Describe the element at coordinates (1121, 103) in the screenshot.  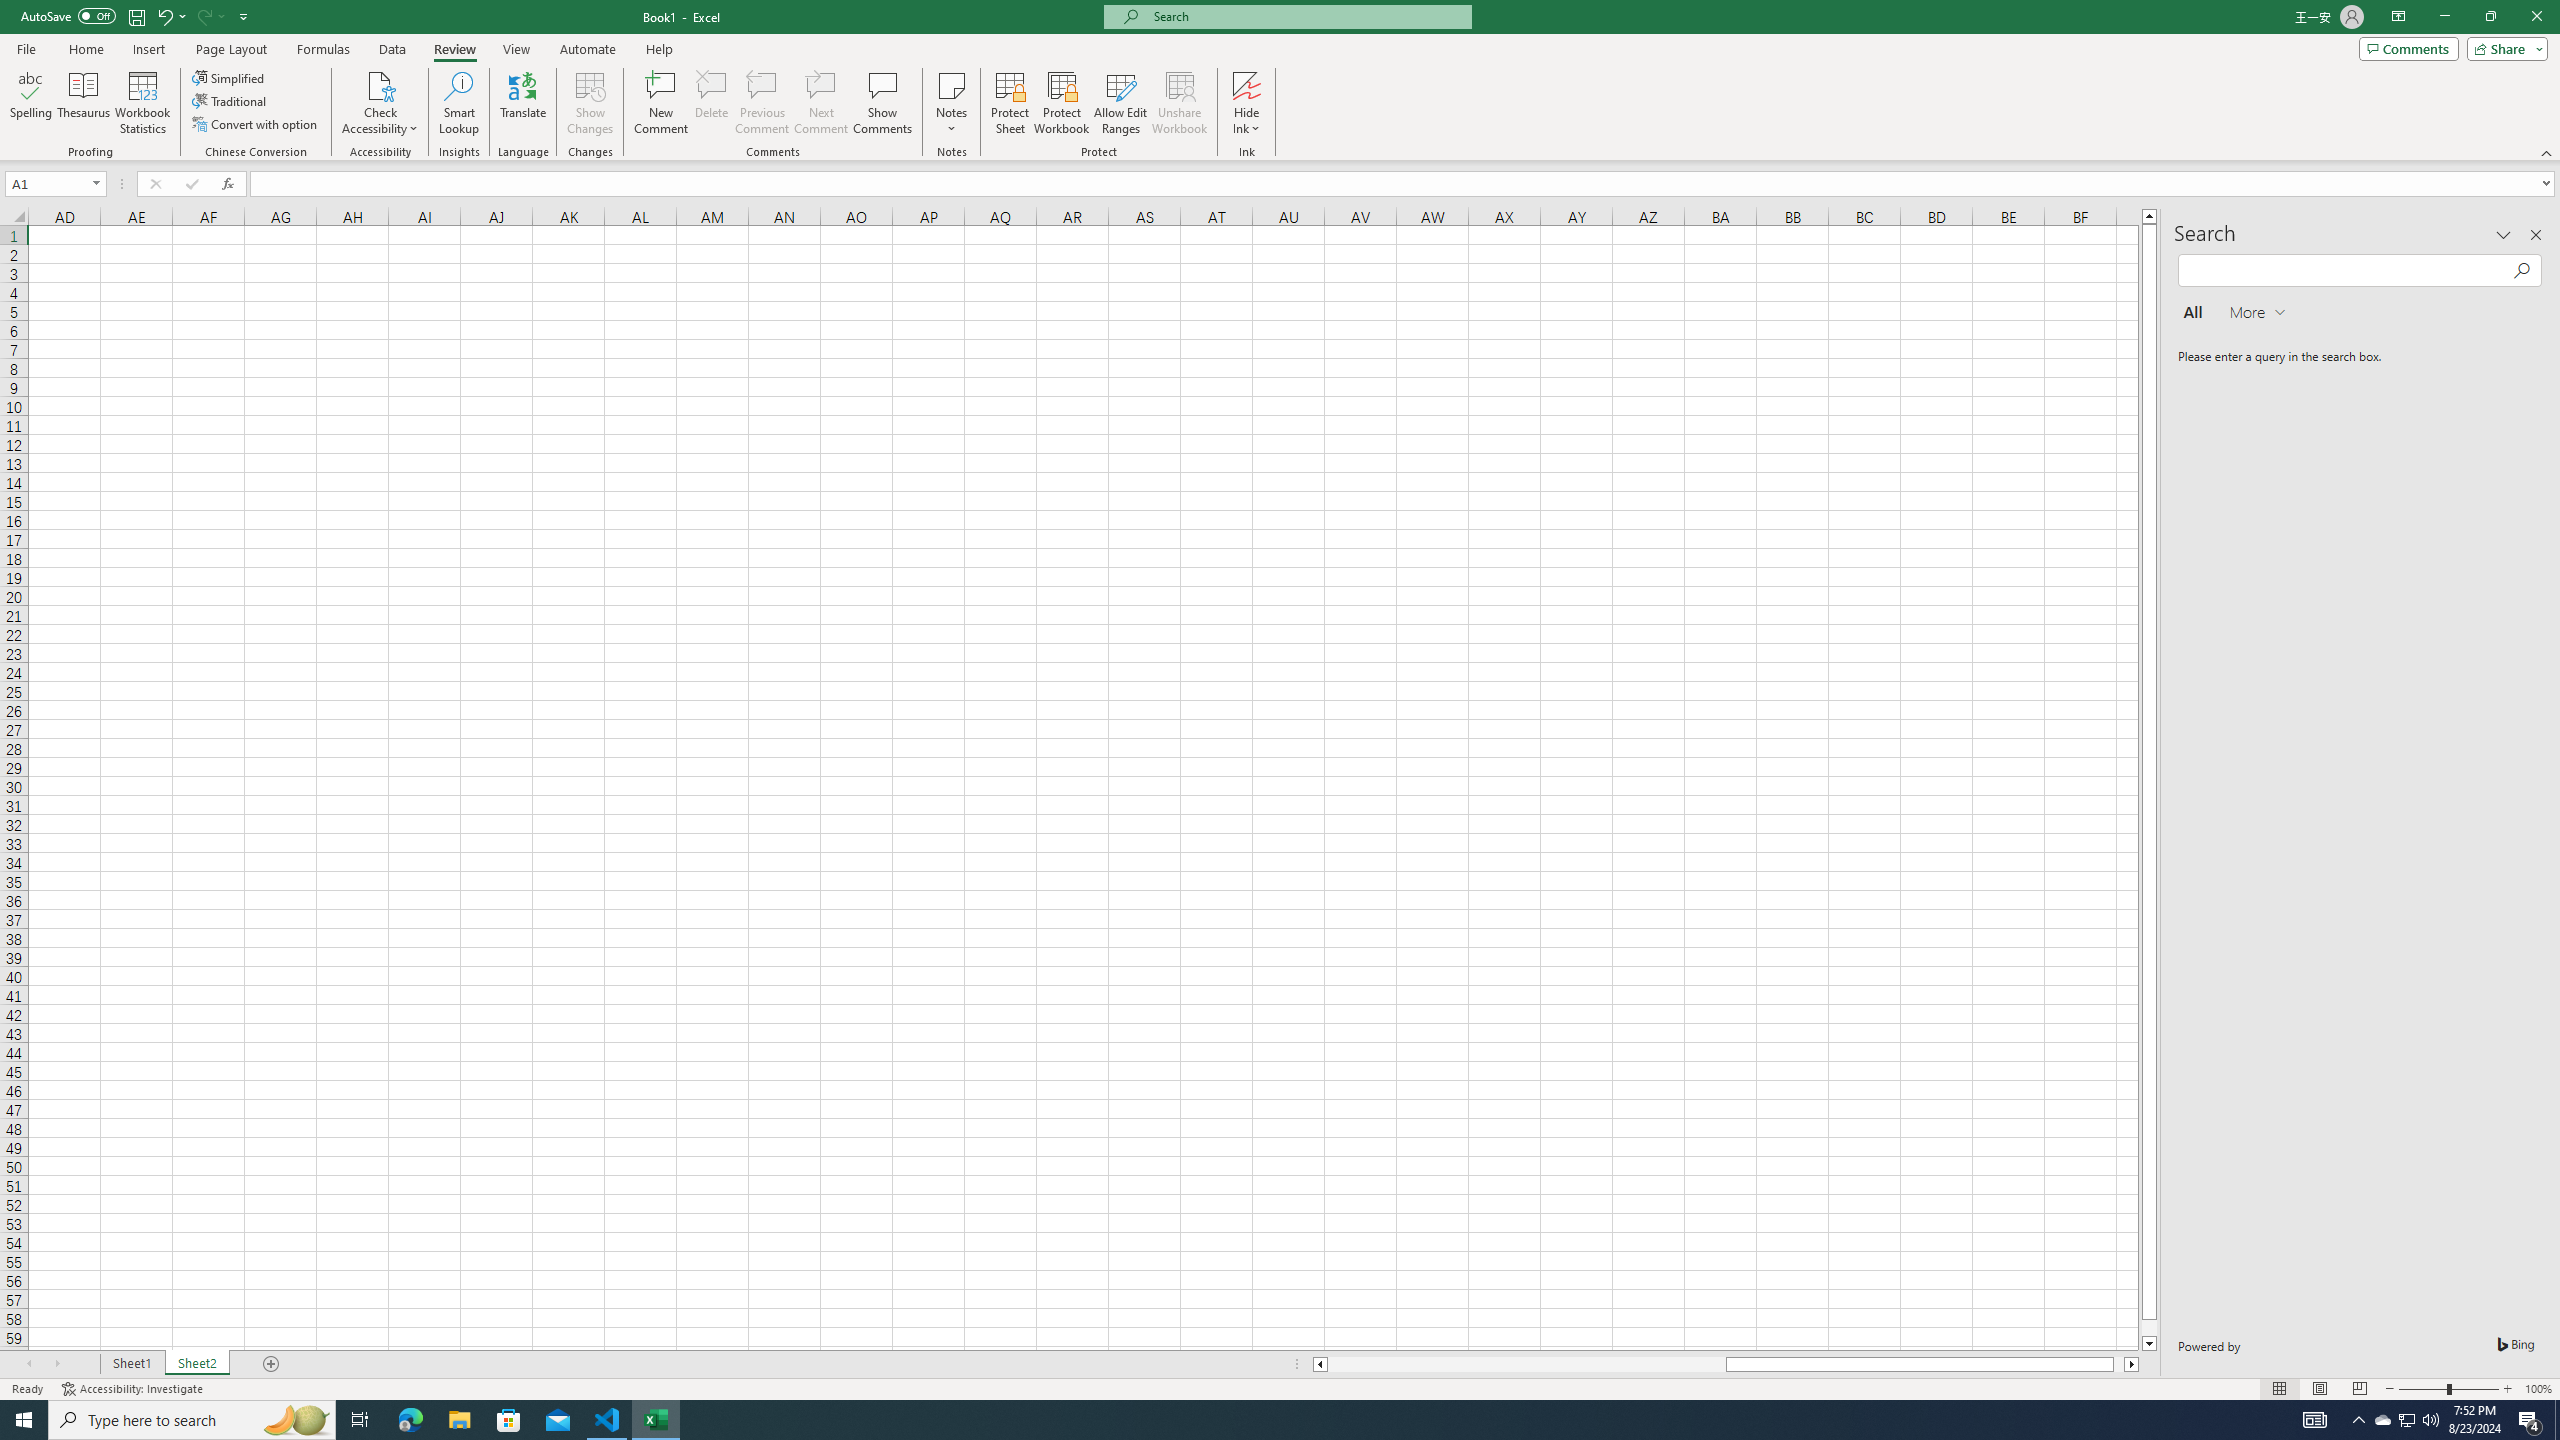
I see `Allow Edit Ranges` at that location.